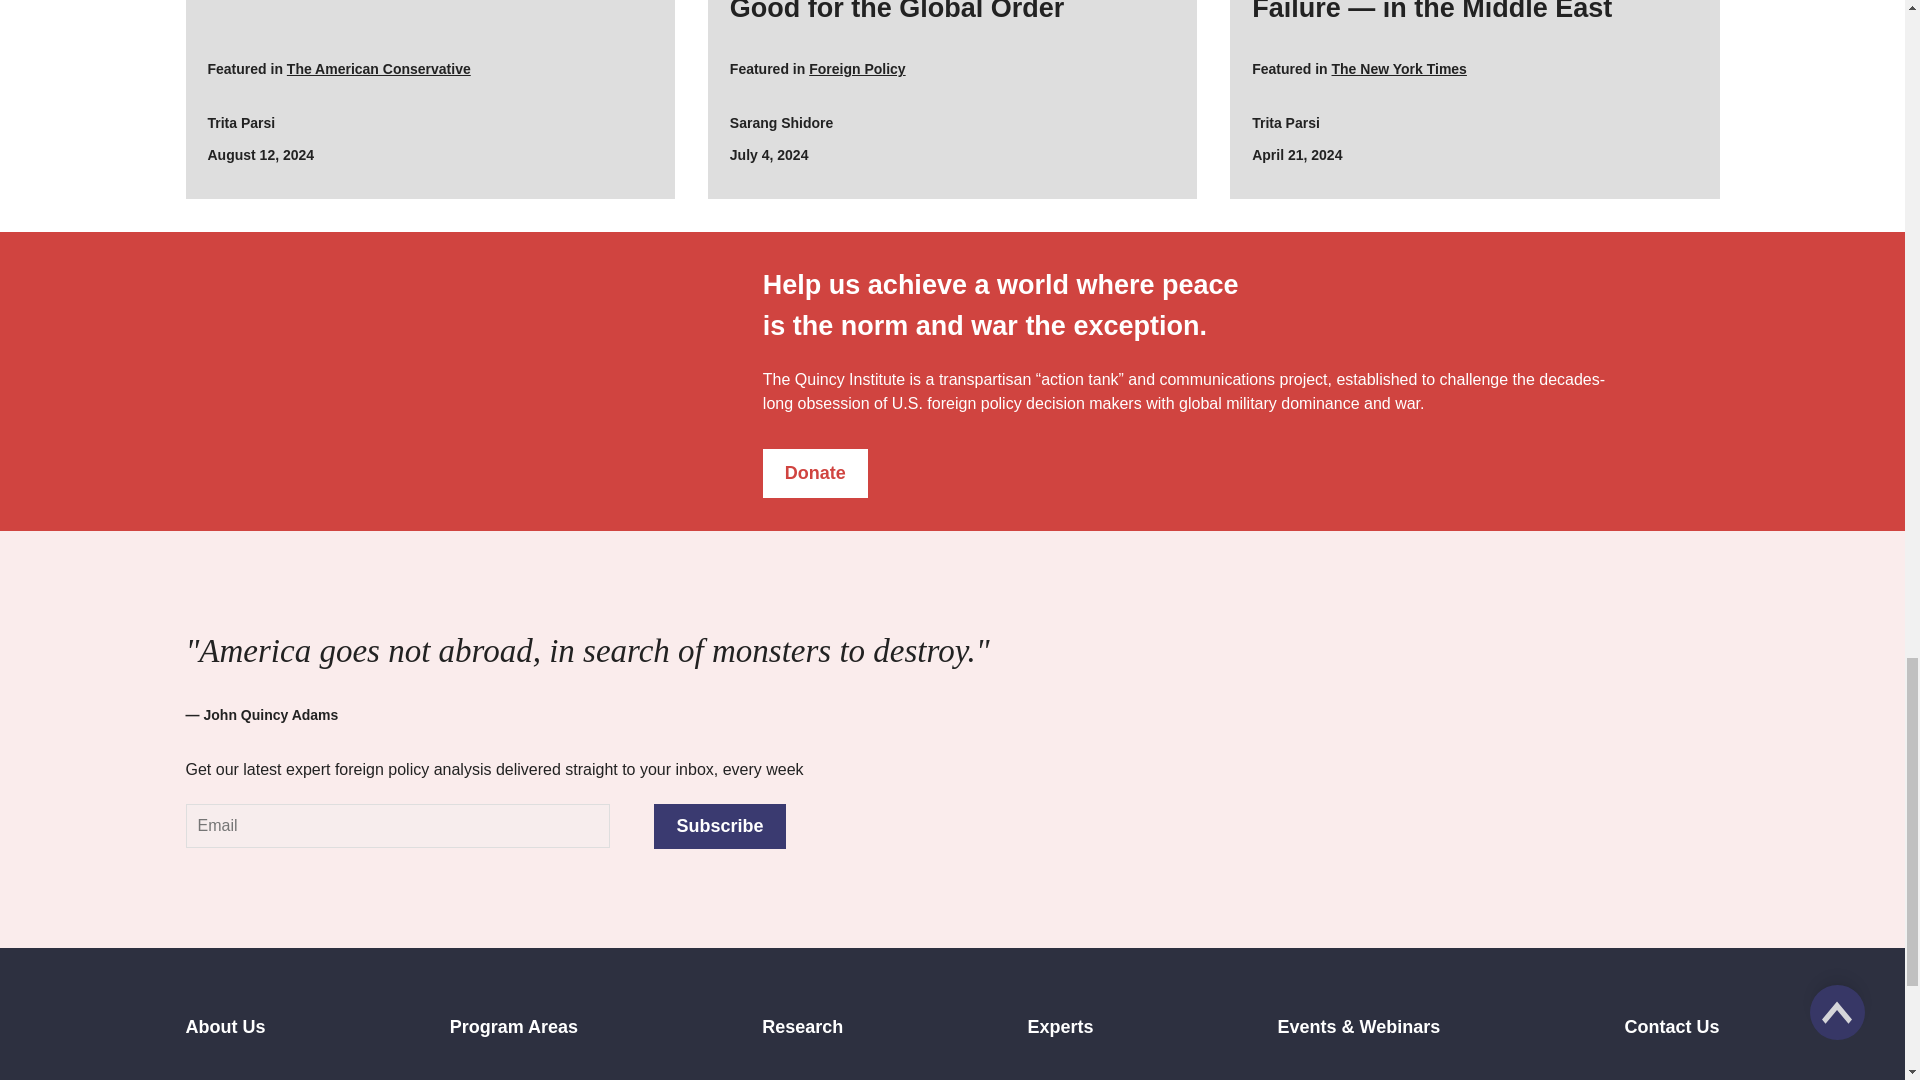 The height and width of the screenshot is (1080, 1920). I want to click on Trita Parsi, so click(242, 122).